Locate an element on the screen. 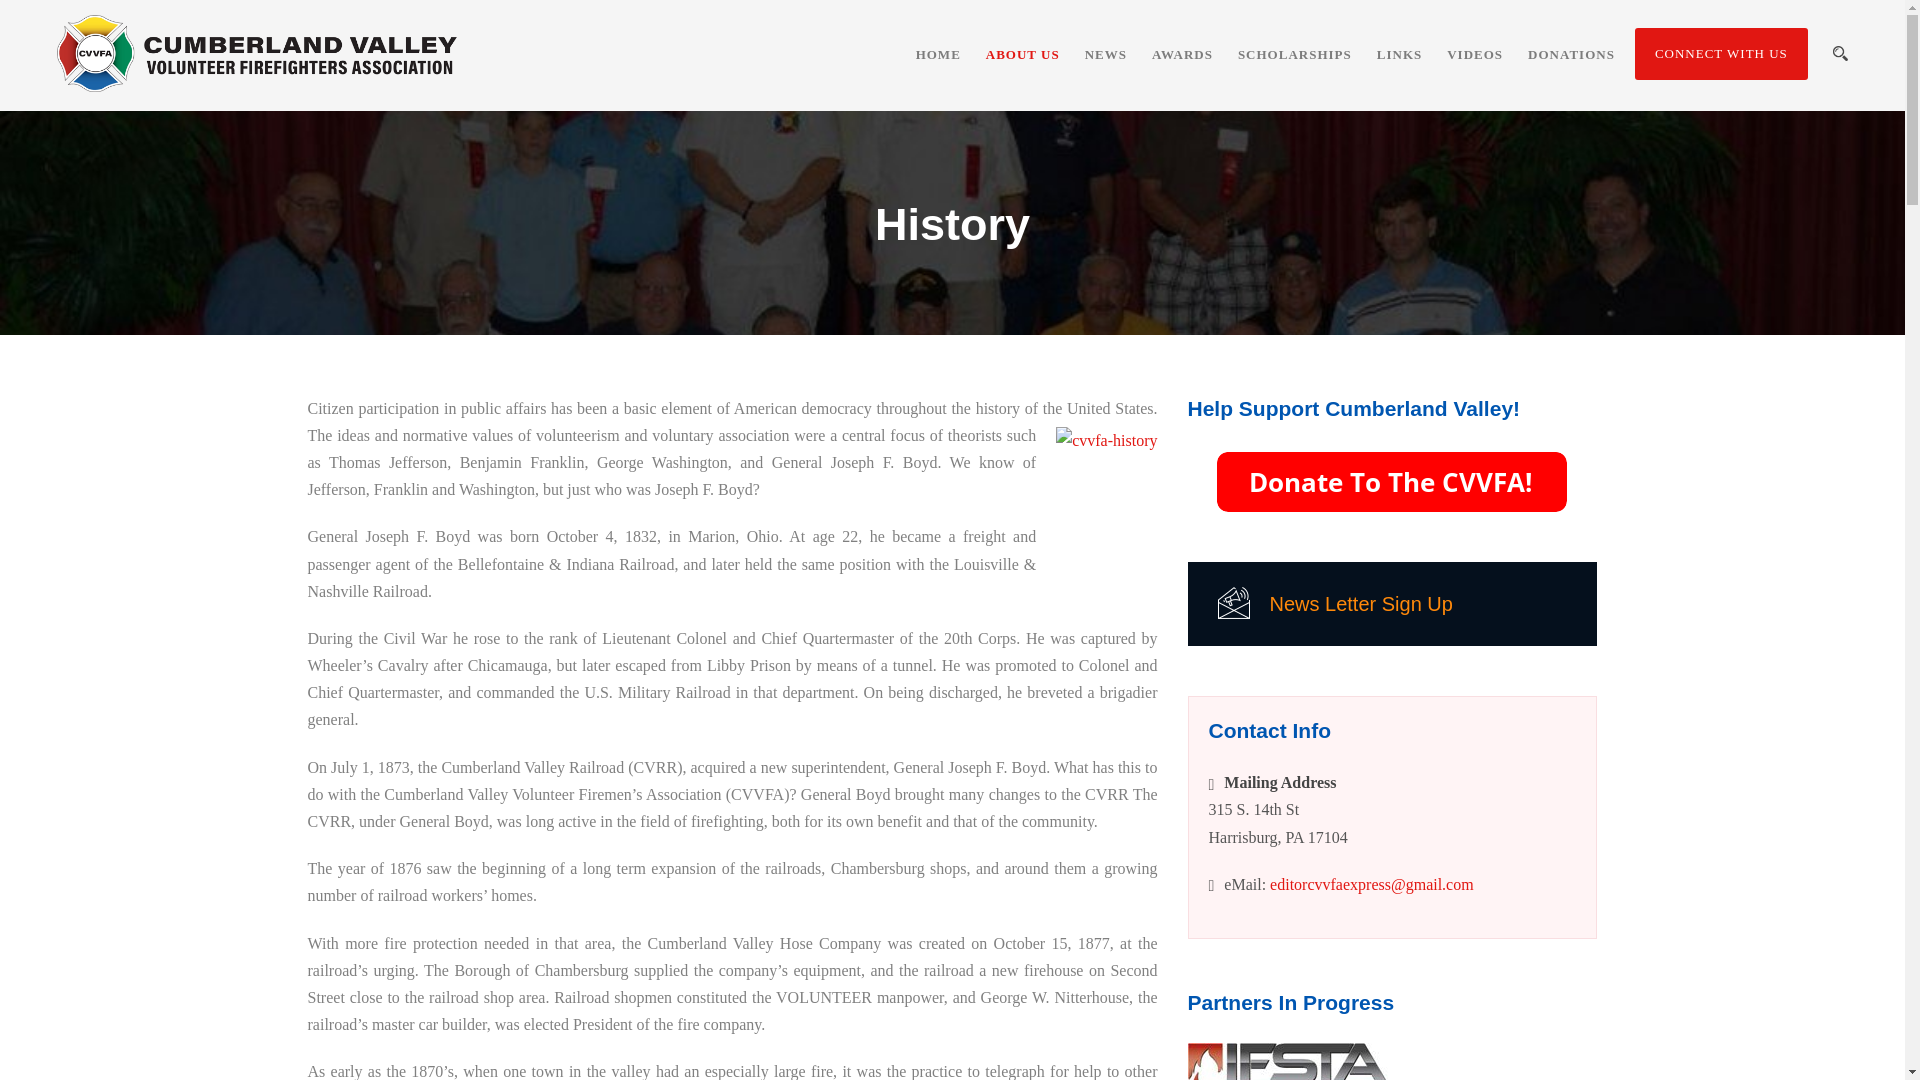 The width and height of the screenshot is (1920, 1080). ABOUT US is located at coordinates (1010, 78).